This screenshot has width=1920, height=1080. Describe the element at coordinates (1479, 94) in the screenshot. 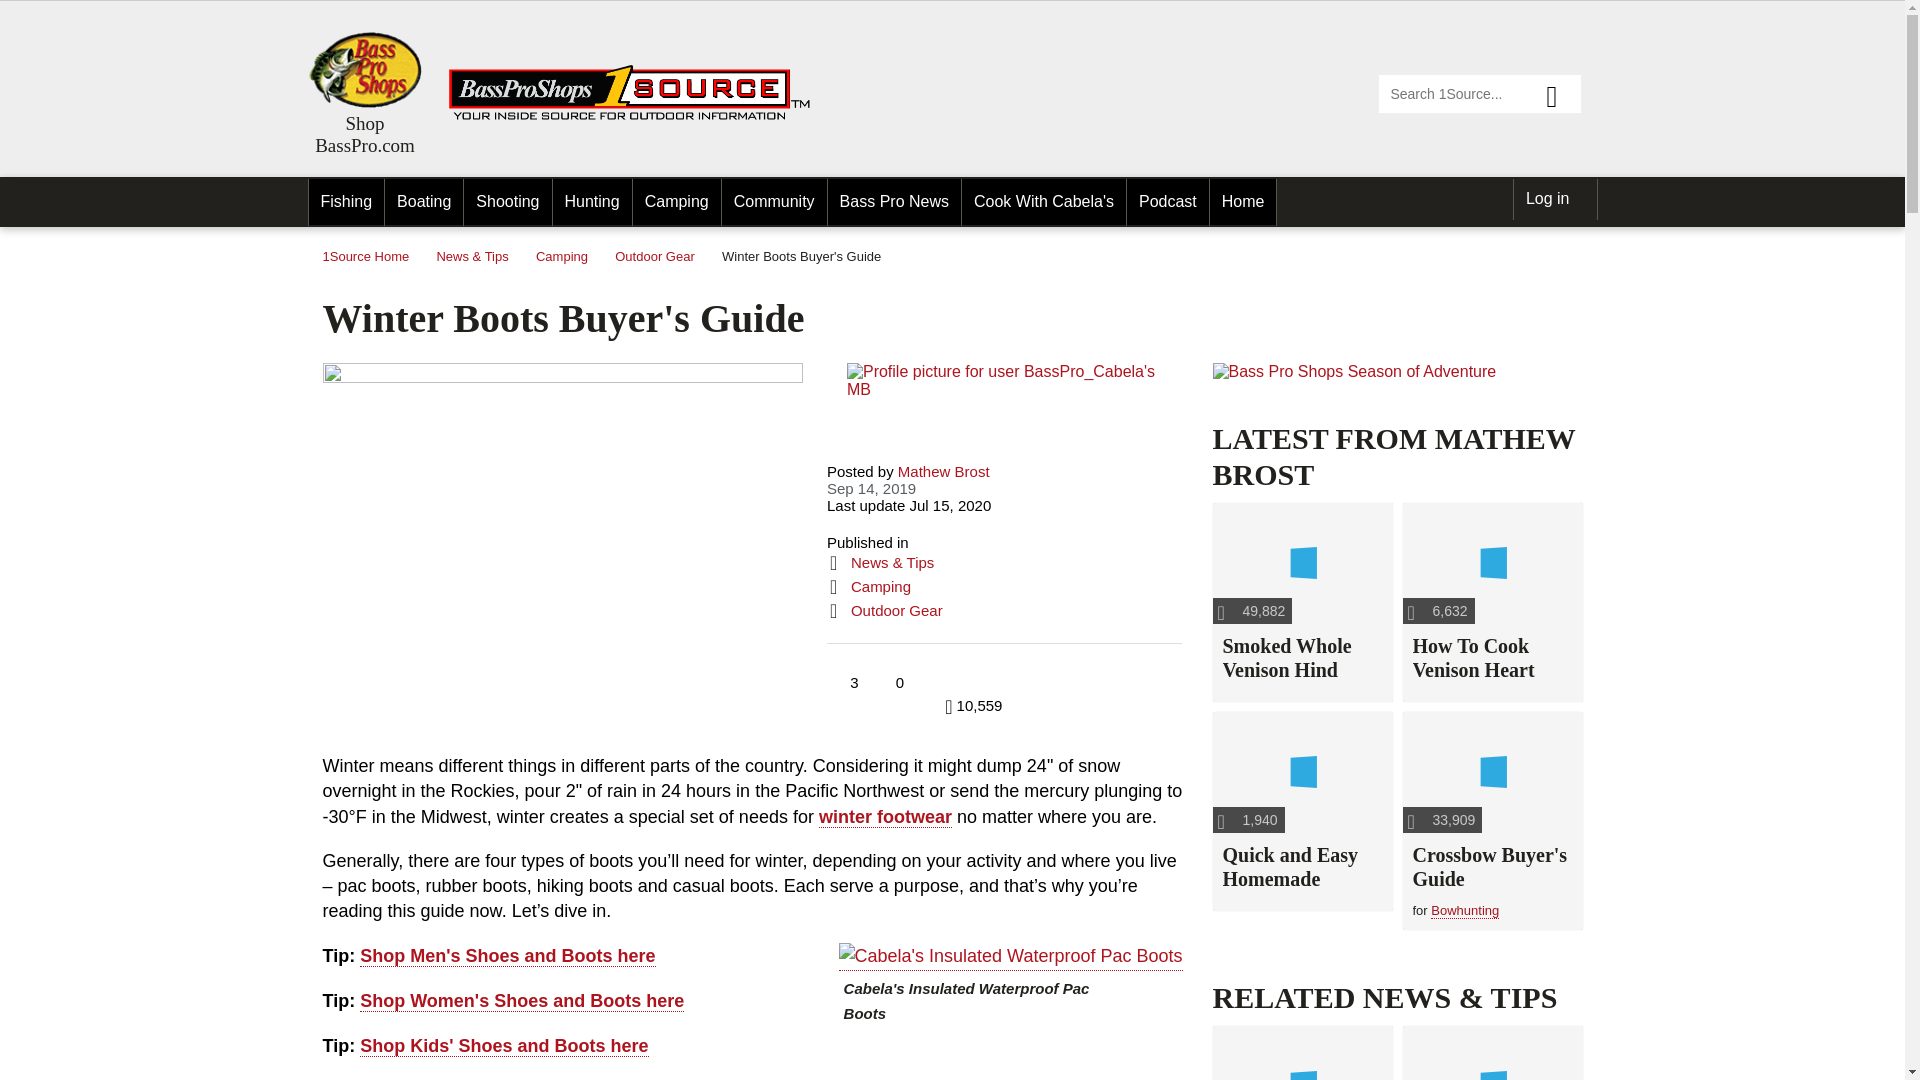

I see `Enter the terms you wish to search for.` at that location.